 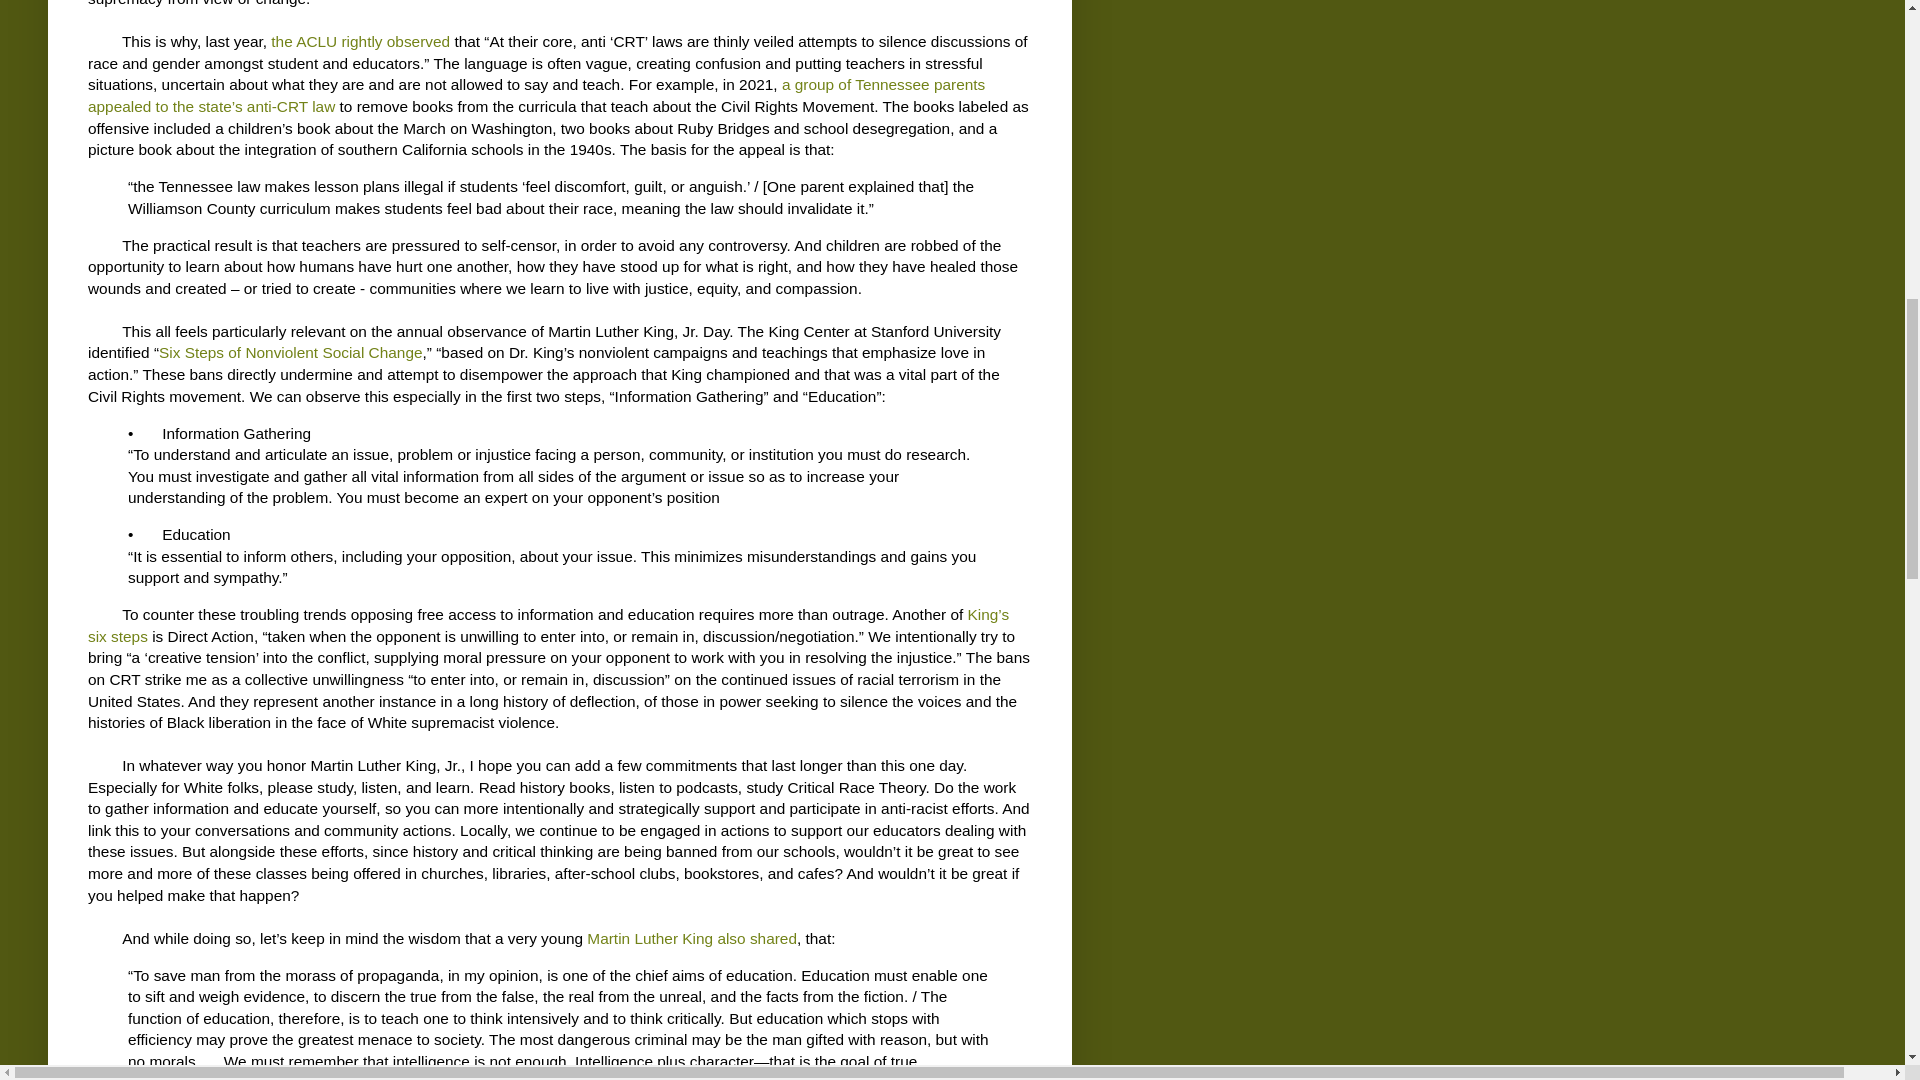 What do you see at coordinates (360, 41) in the screenshot?
I see `the ACLU rightly observed` at bounding box center [360, 41].